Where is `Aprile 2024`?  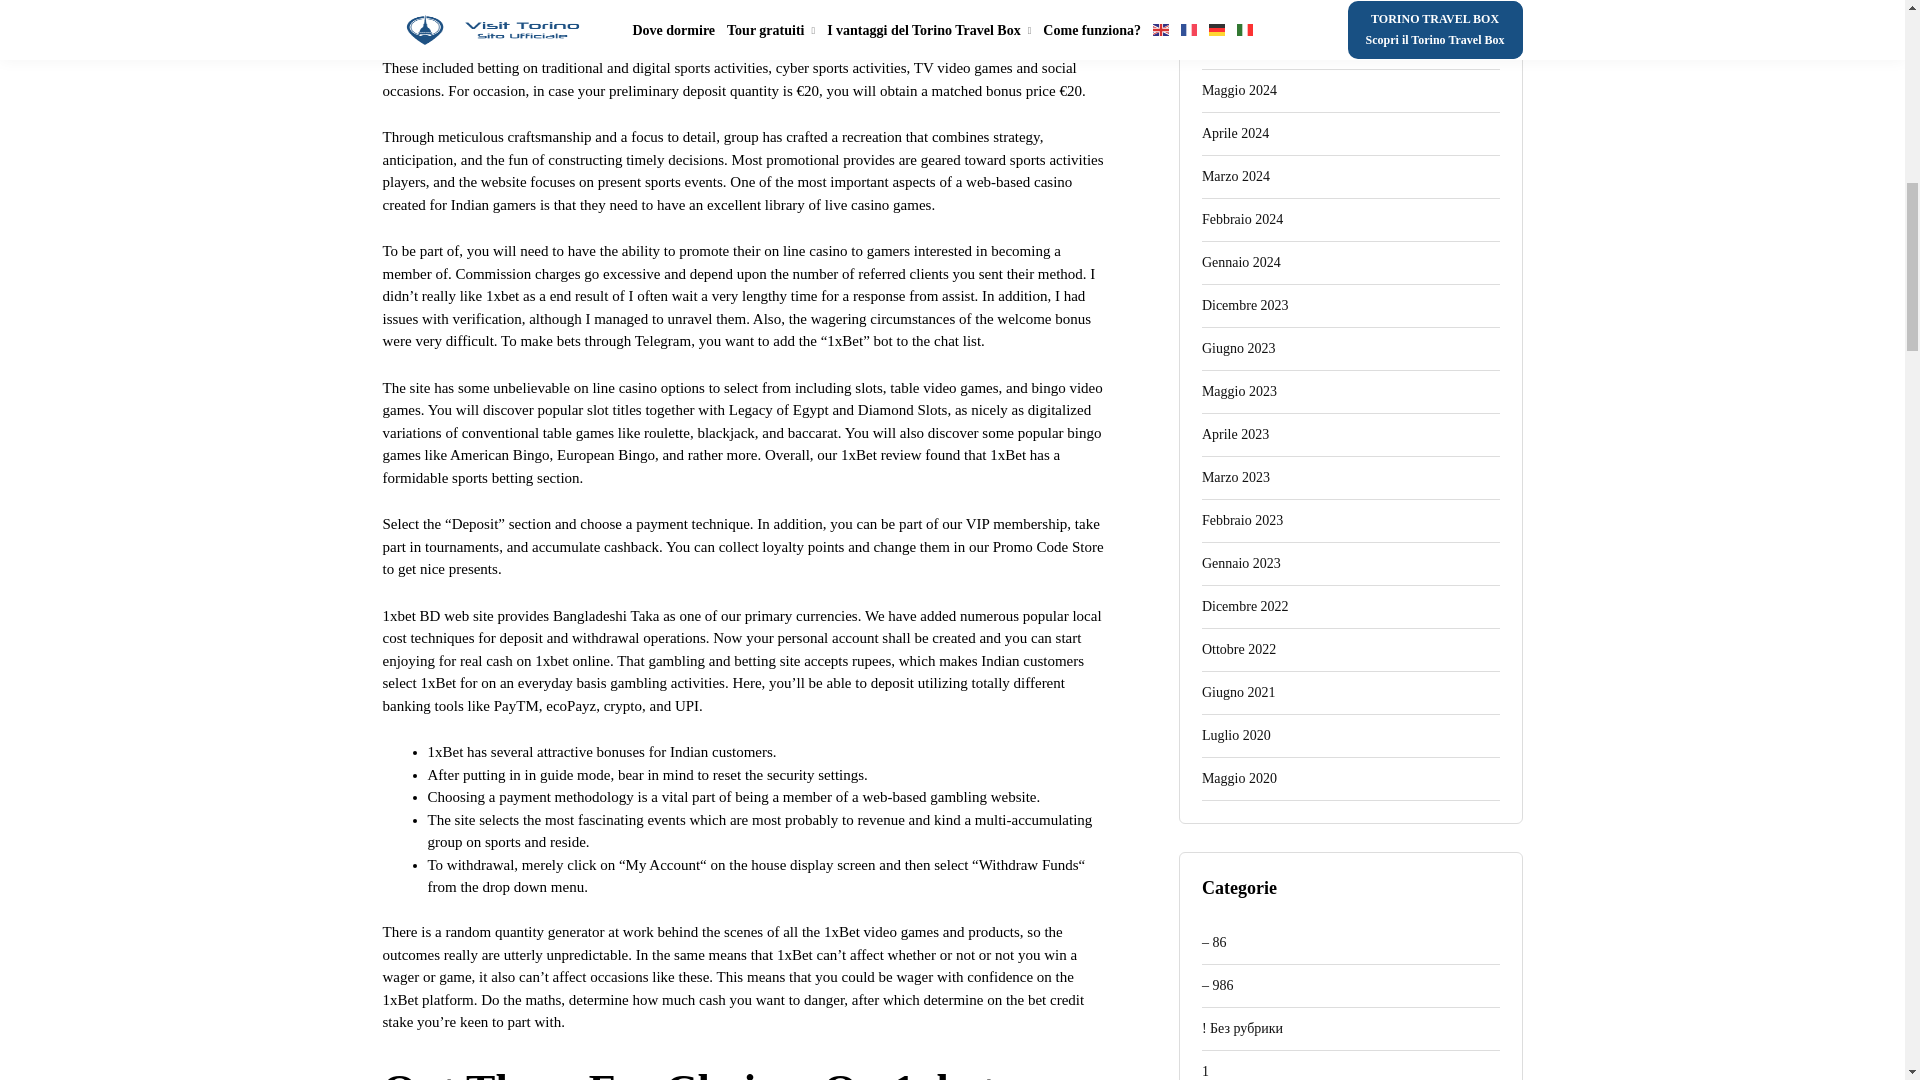
Aprile 2024 is located at coordinates (1350, 134).